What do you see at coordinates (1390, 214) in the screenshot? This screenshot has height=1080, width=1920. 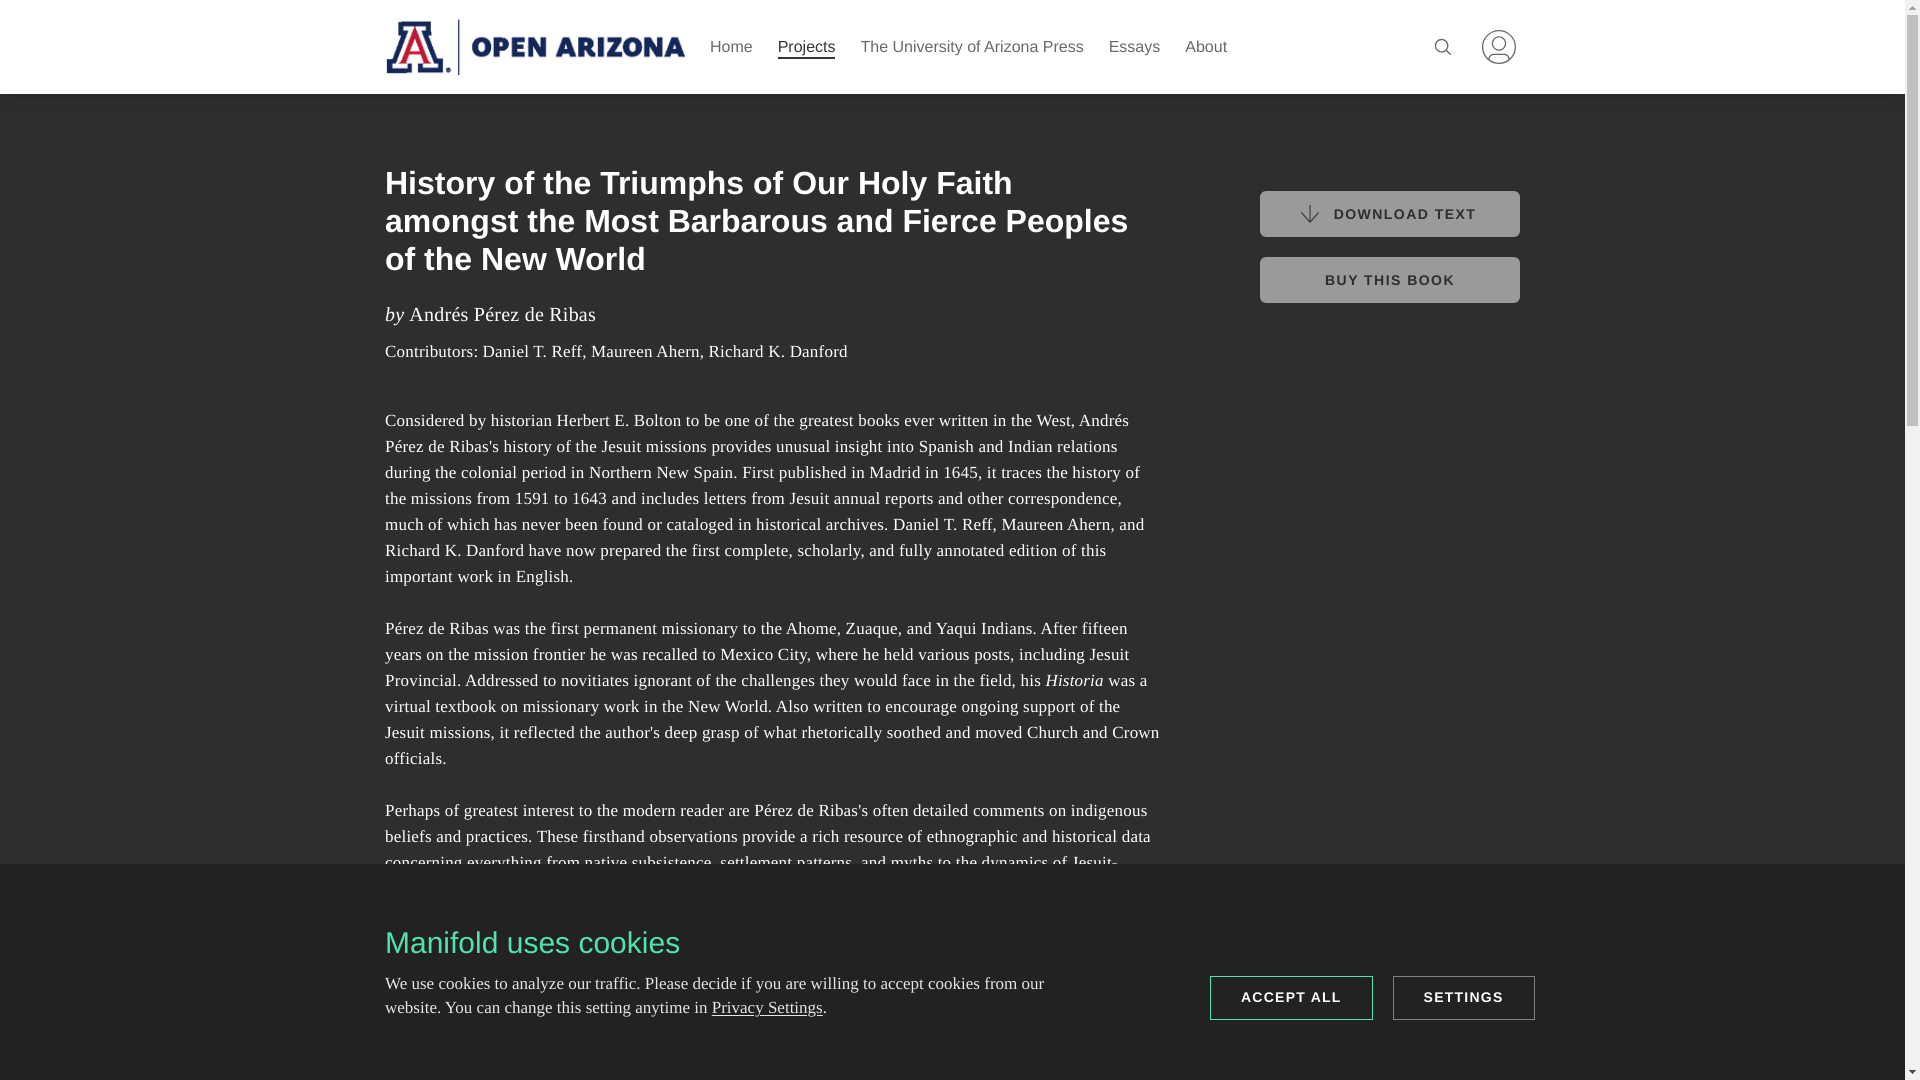 I see `About` at bounding box center [1390, 214].